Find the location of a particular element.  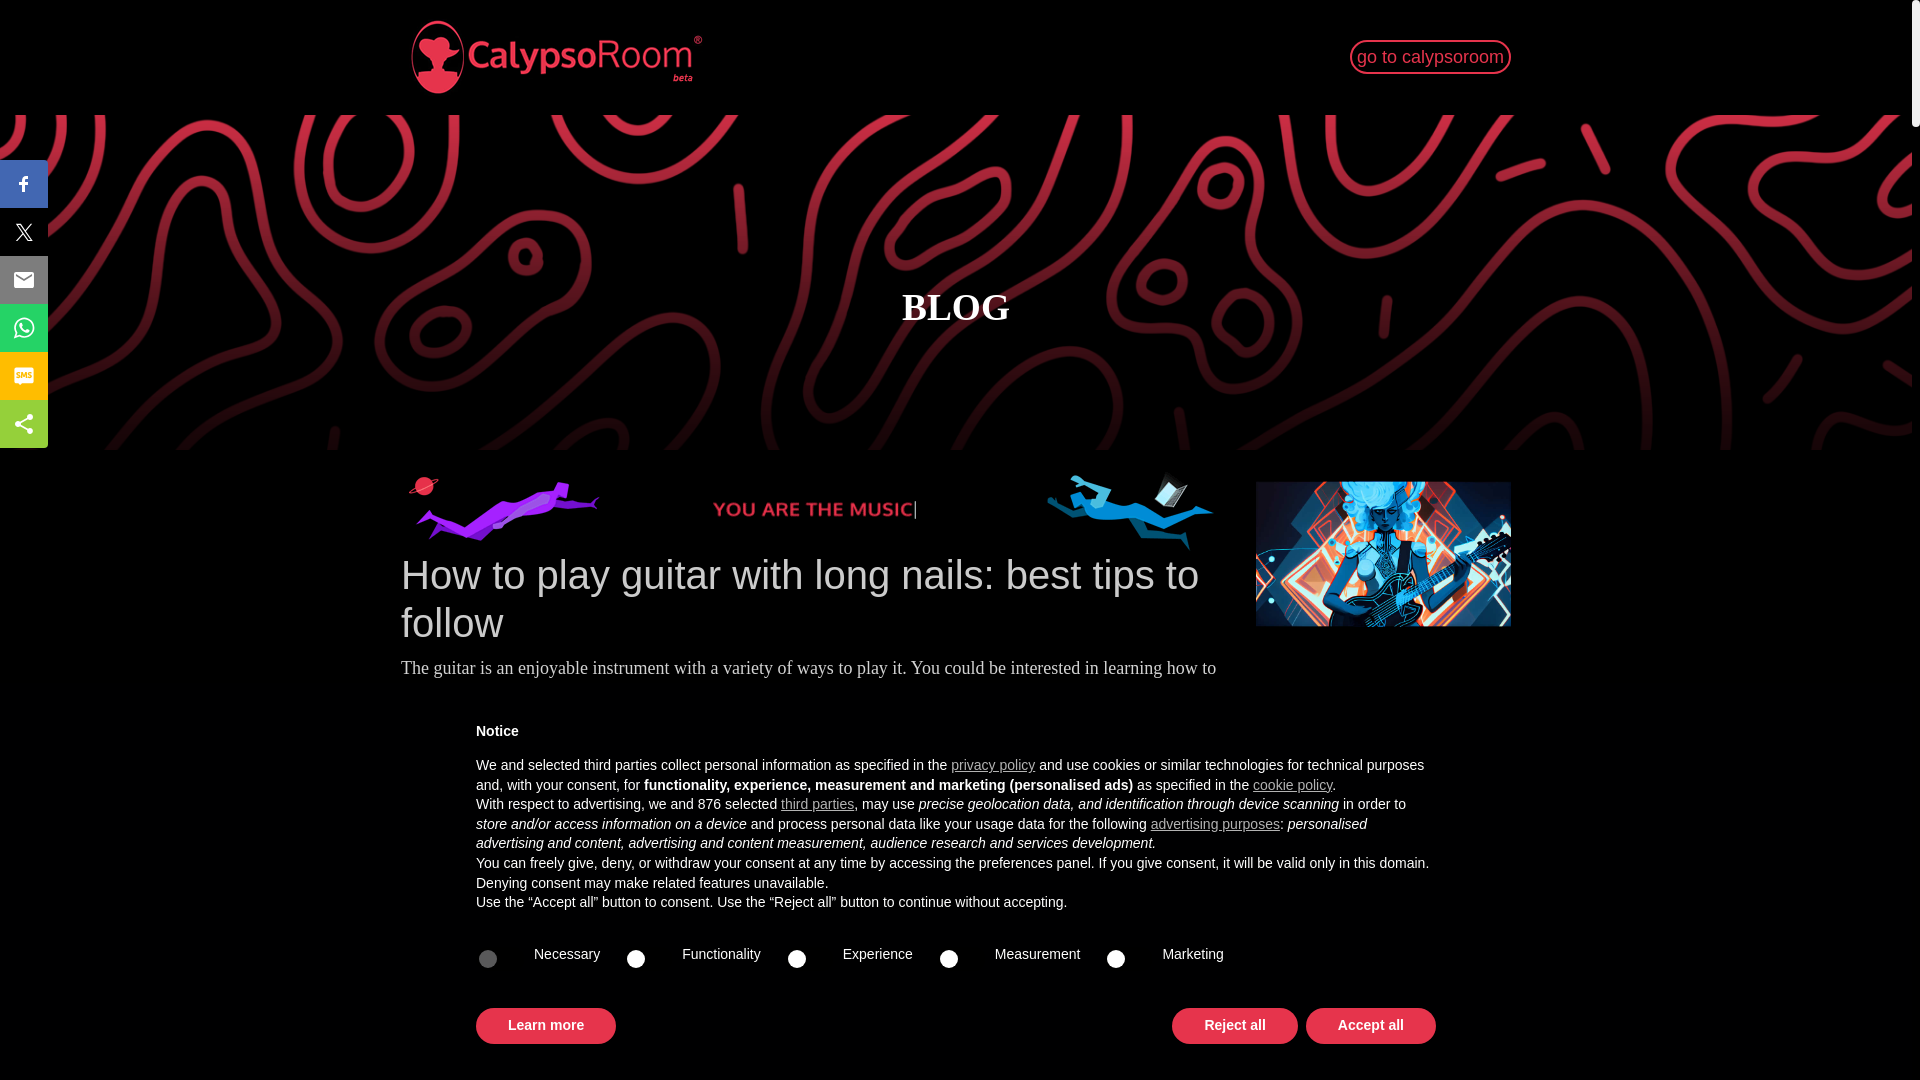

false is located at coordinates (648, 958).